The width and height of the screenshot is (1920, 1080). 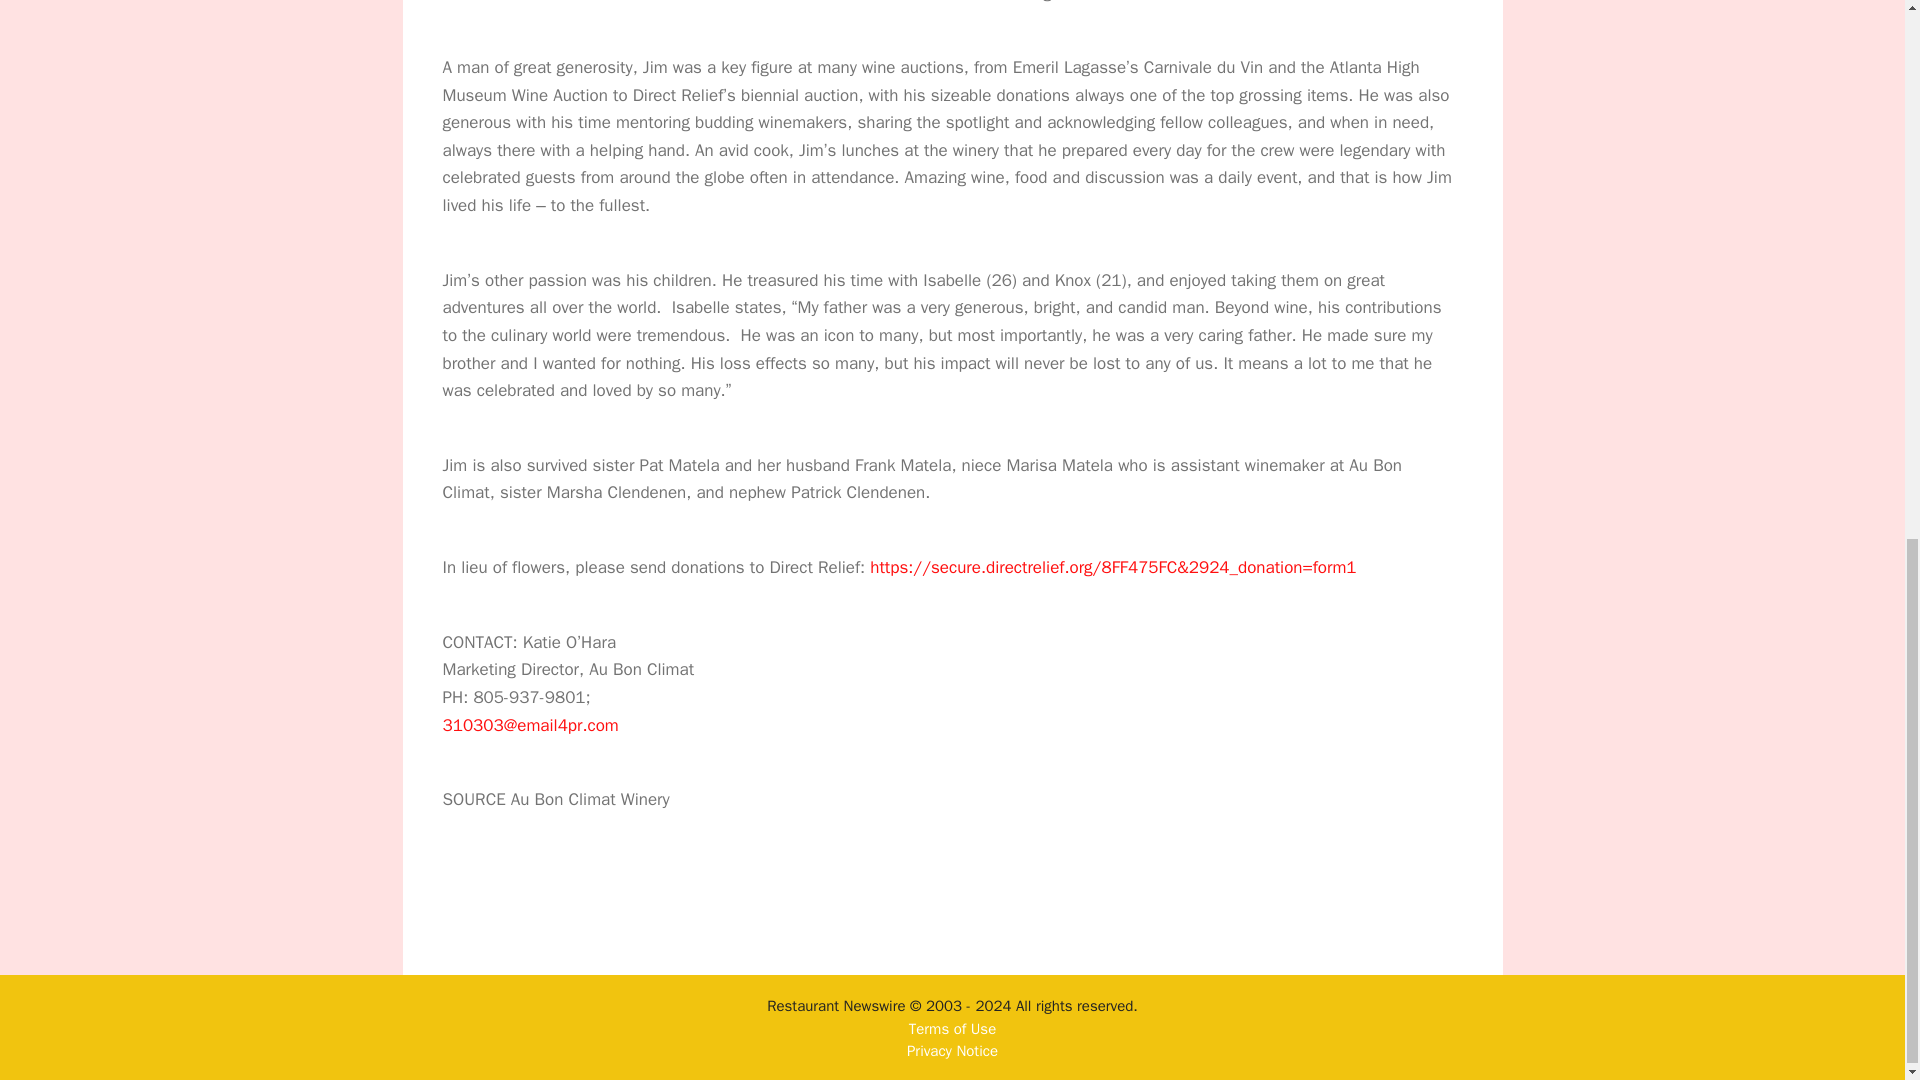 What do you see at coordinates (952, 1050) in the screenshot?
I see `Privacy Notice` at bounding box center [952, 1050].